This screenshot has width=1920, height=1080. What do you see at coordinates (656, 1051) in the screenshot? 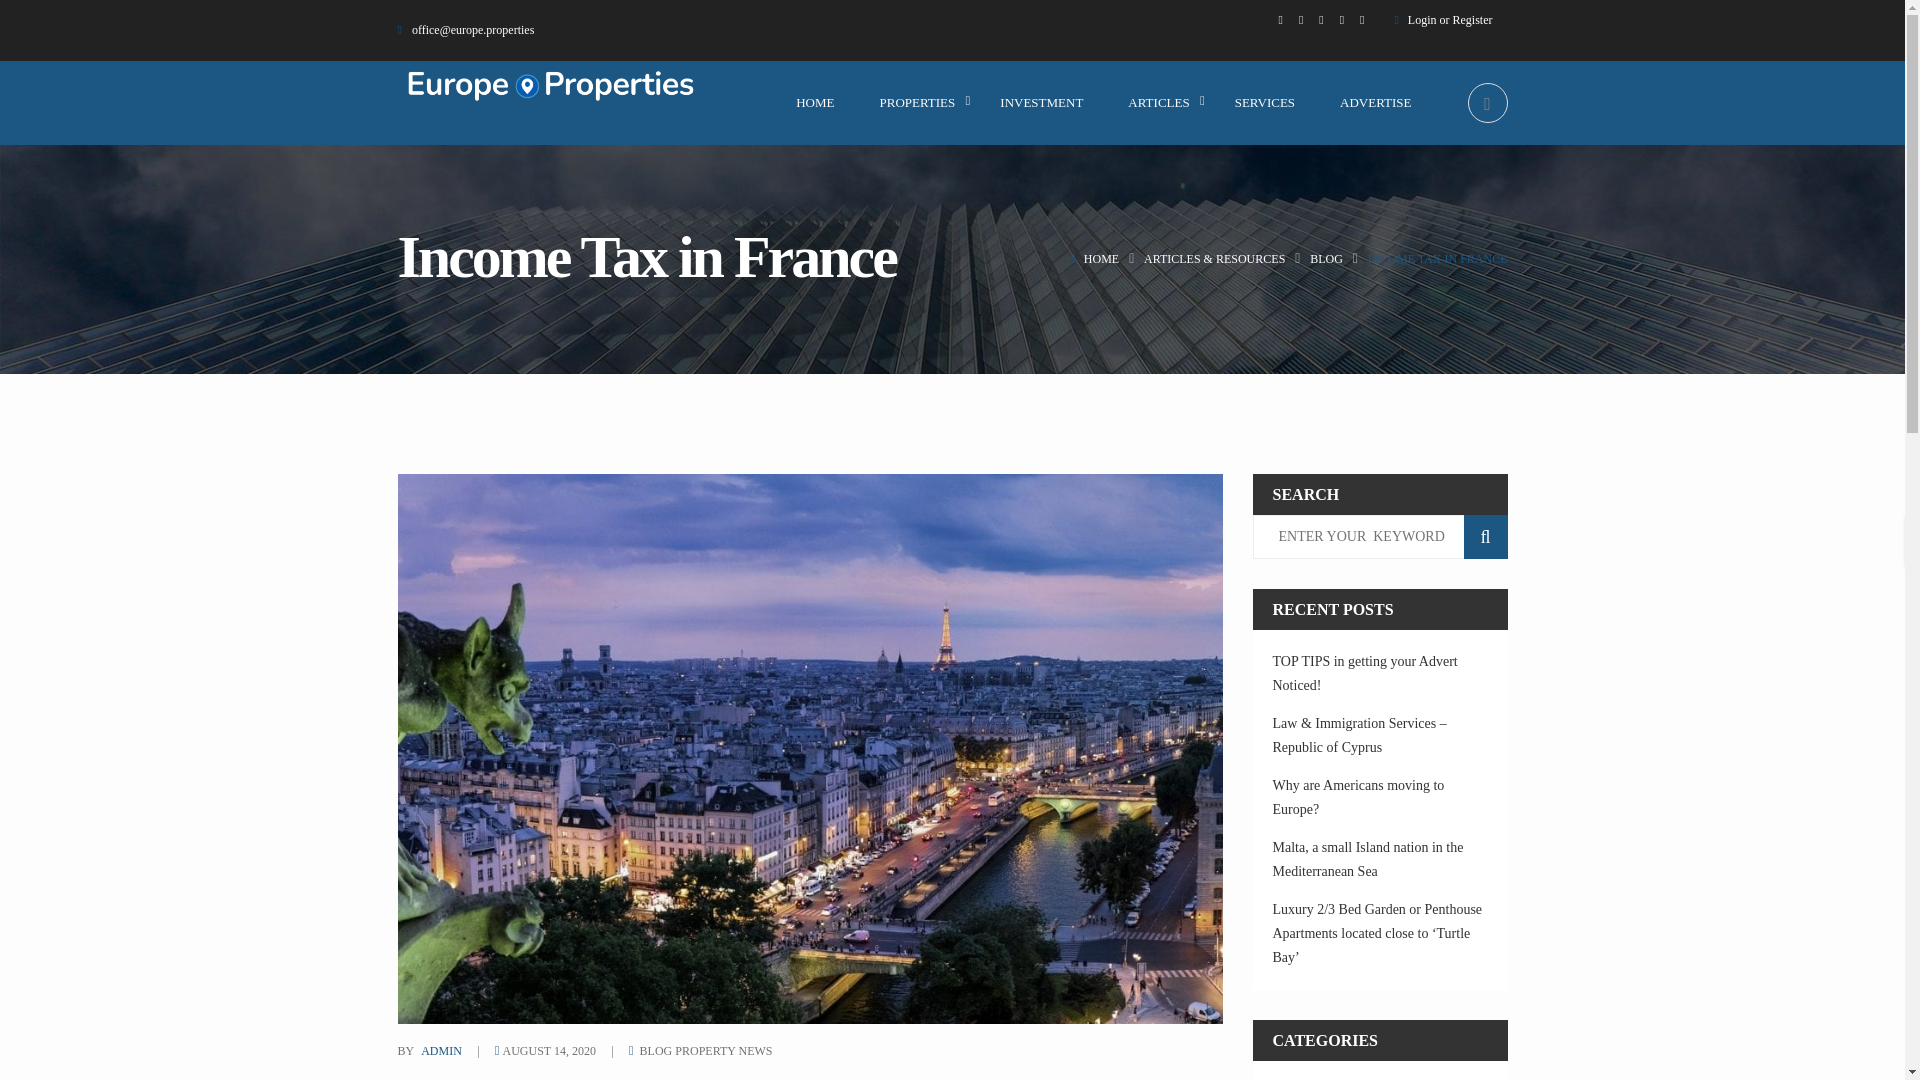
I see `Blog` at bounding box center [656, 1051].